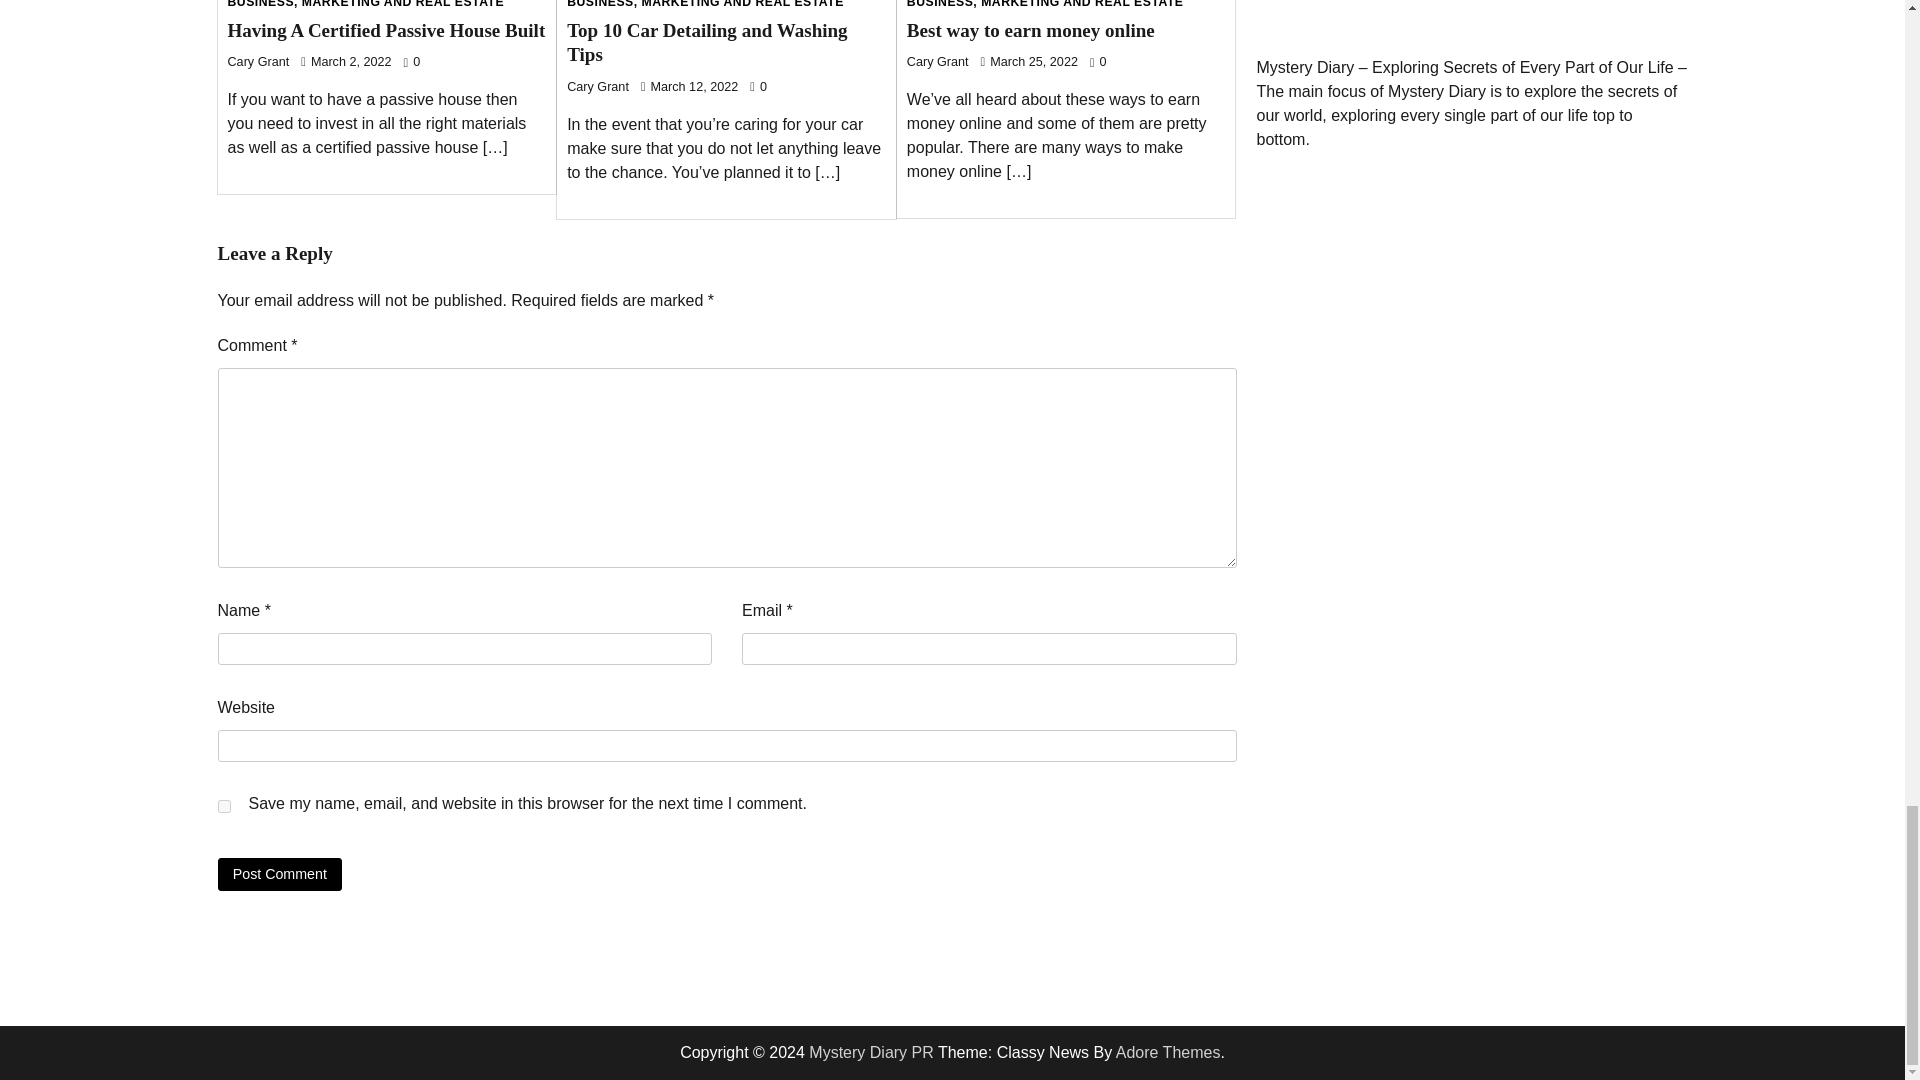  What do you see at coordinates (386, 30) in the screenshot?
I see `Having A Certified Passive House Built` at bounding box center [386, 30].